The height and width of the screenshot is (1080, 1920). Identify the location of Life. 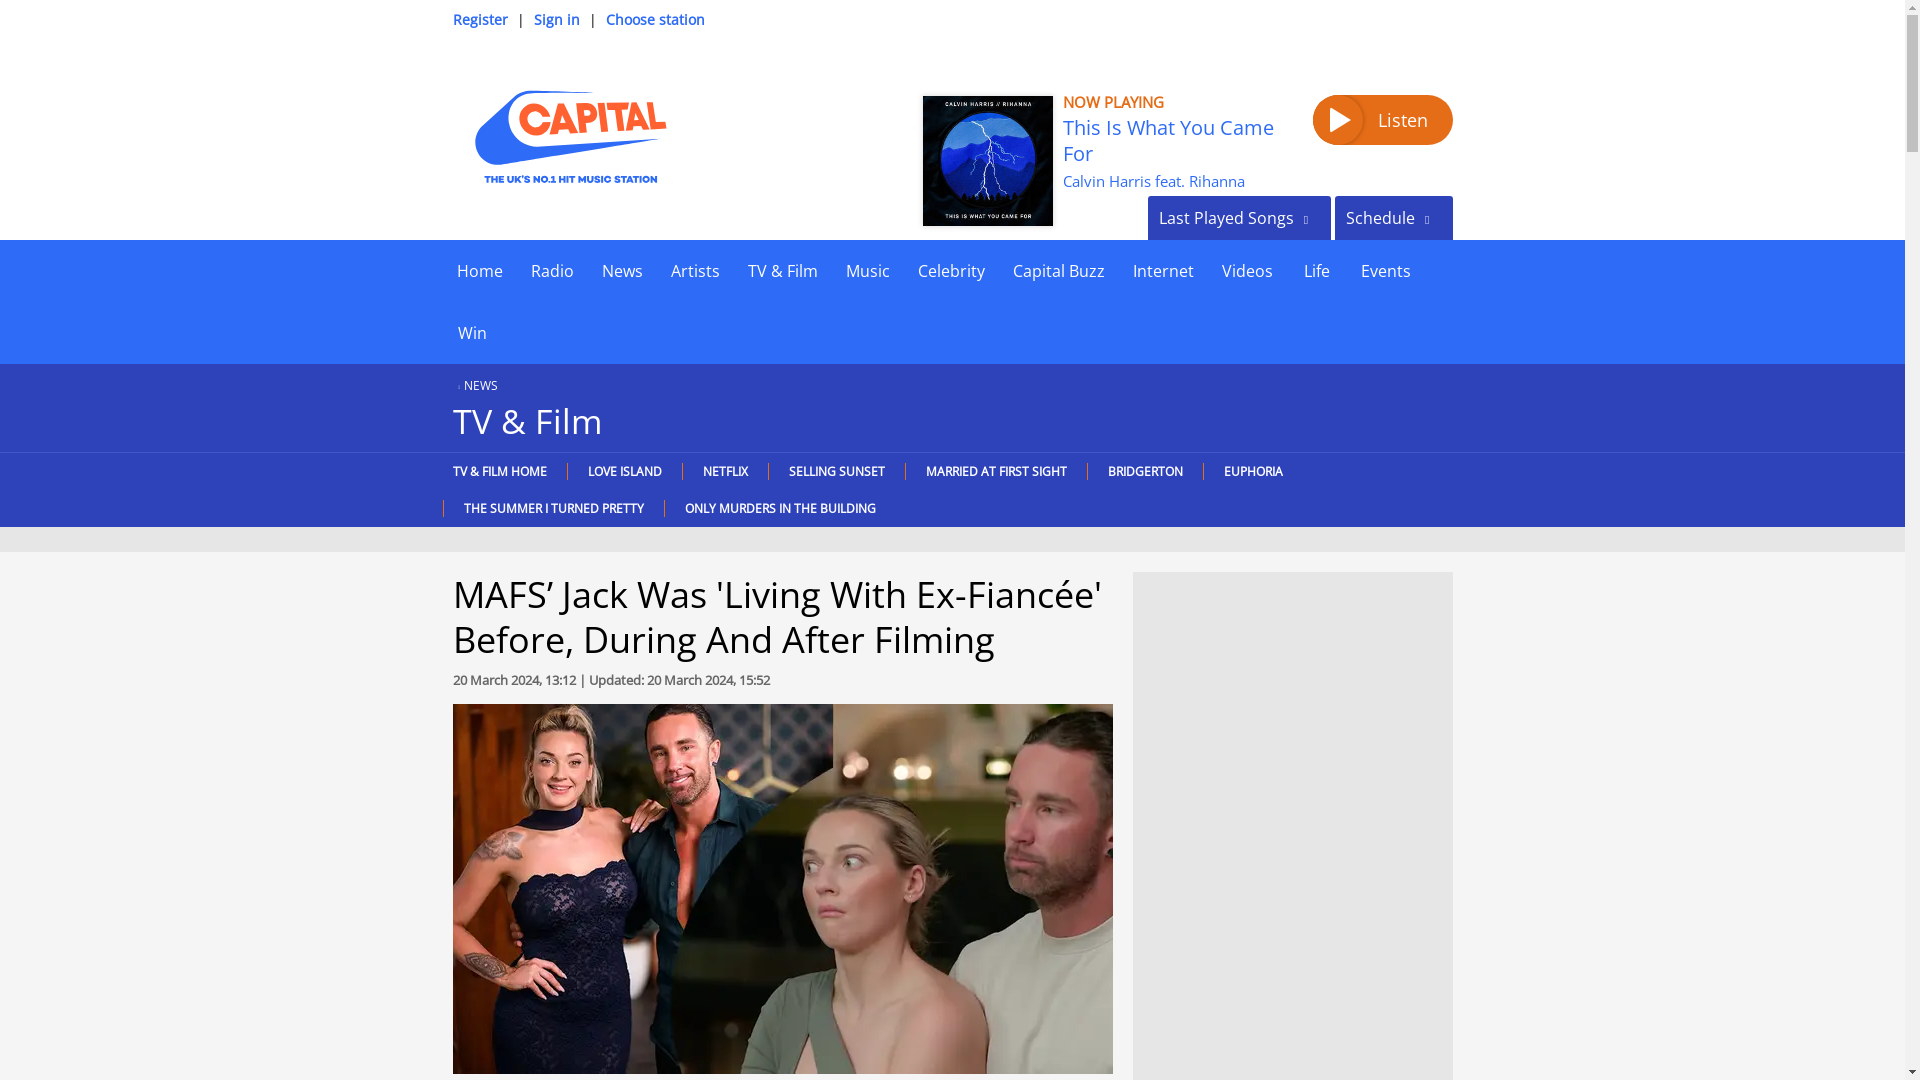
(1316, 270).